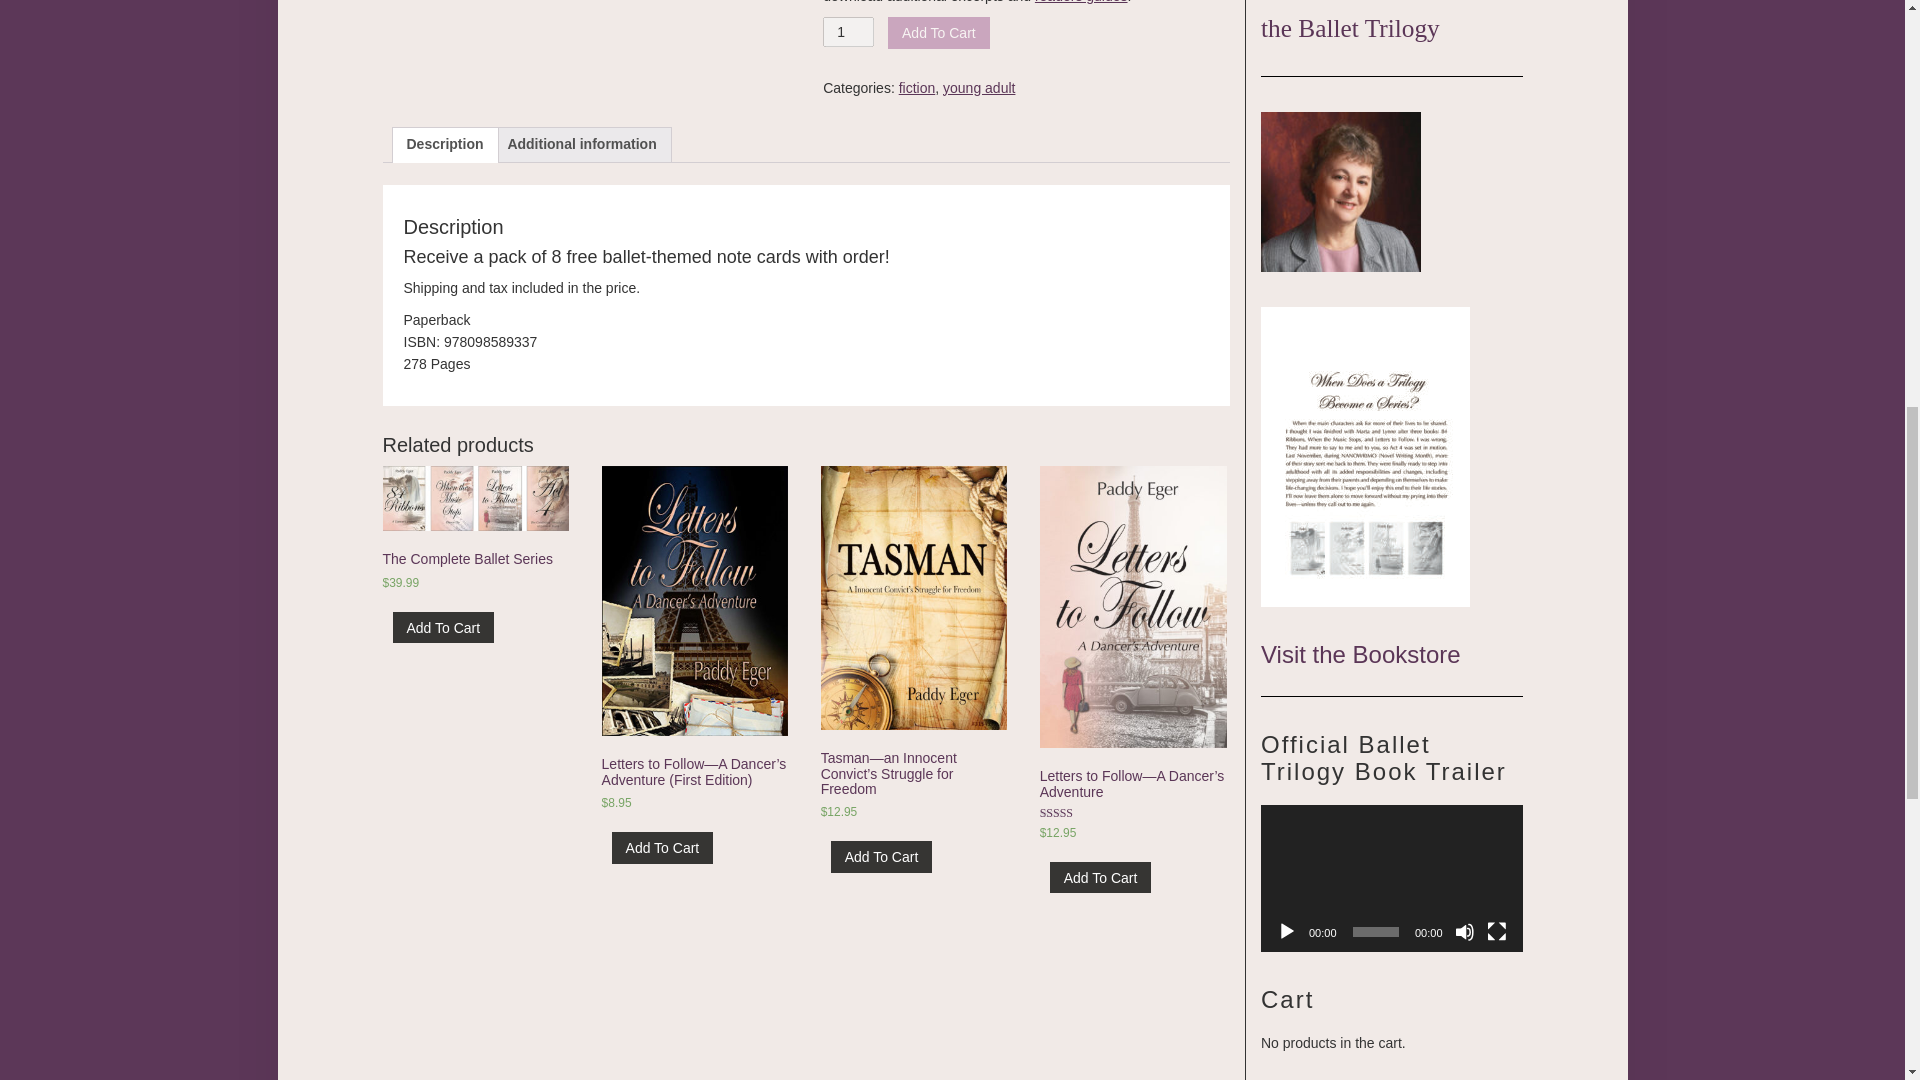 This screenshot has width=1920, height=1080. I want to click on Add To Cart, so click(442, 627).